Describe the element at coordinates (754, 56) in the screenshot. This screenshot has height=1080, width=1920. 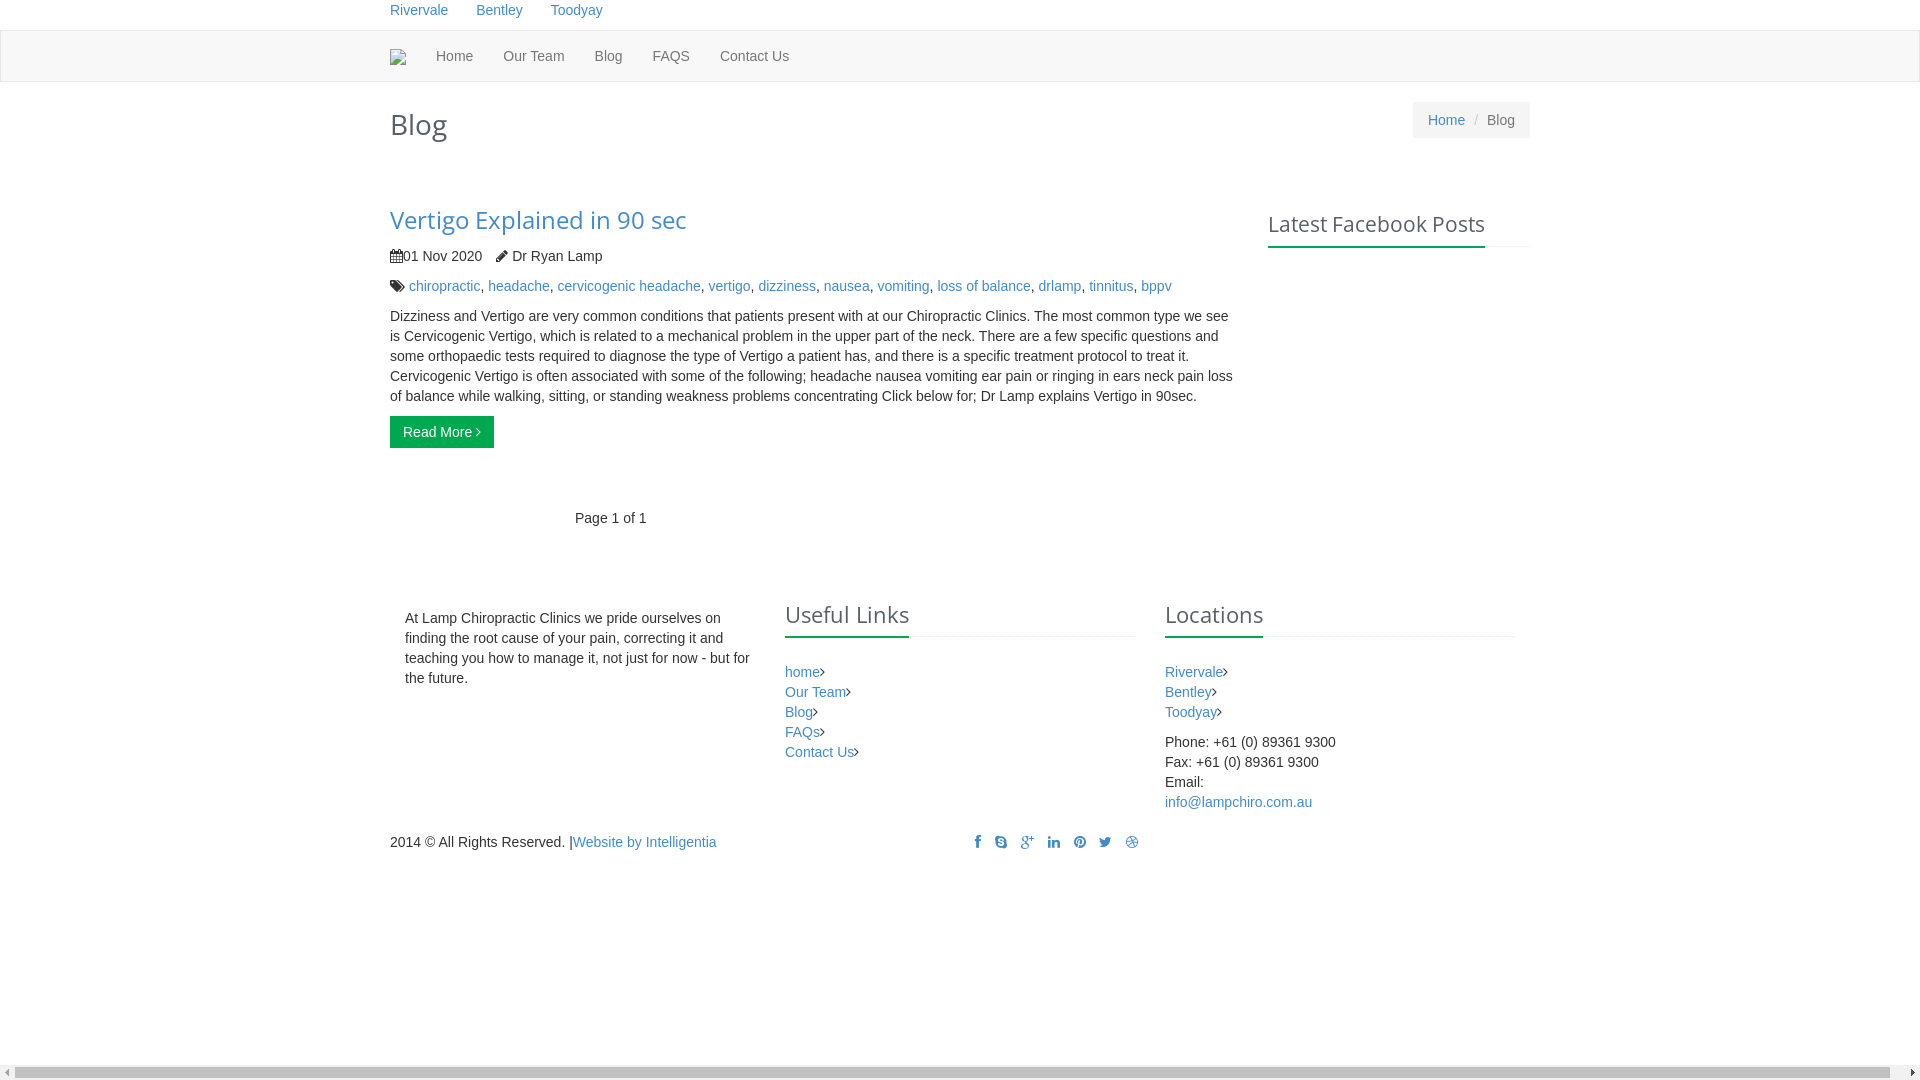
I see `Contact Us` at that location.